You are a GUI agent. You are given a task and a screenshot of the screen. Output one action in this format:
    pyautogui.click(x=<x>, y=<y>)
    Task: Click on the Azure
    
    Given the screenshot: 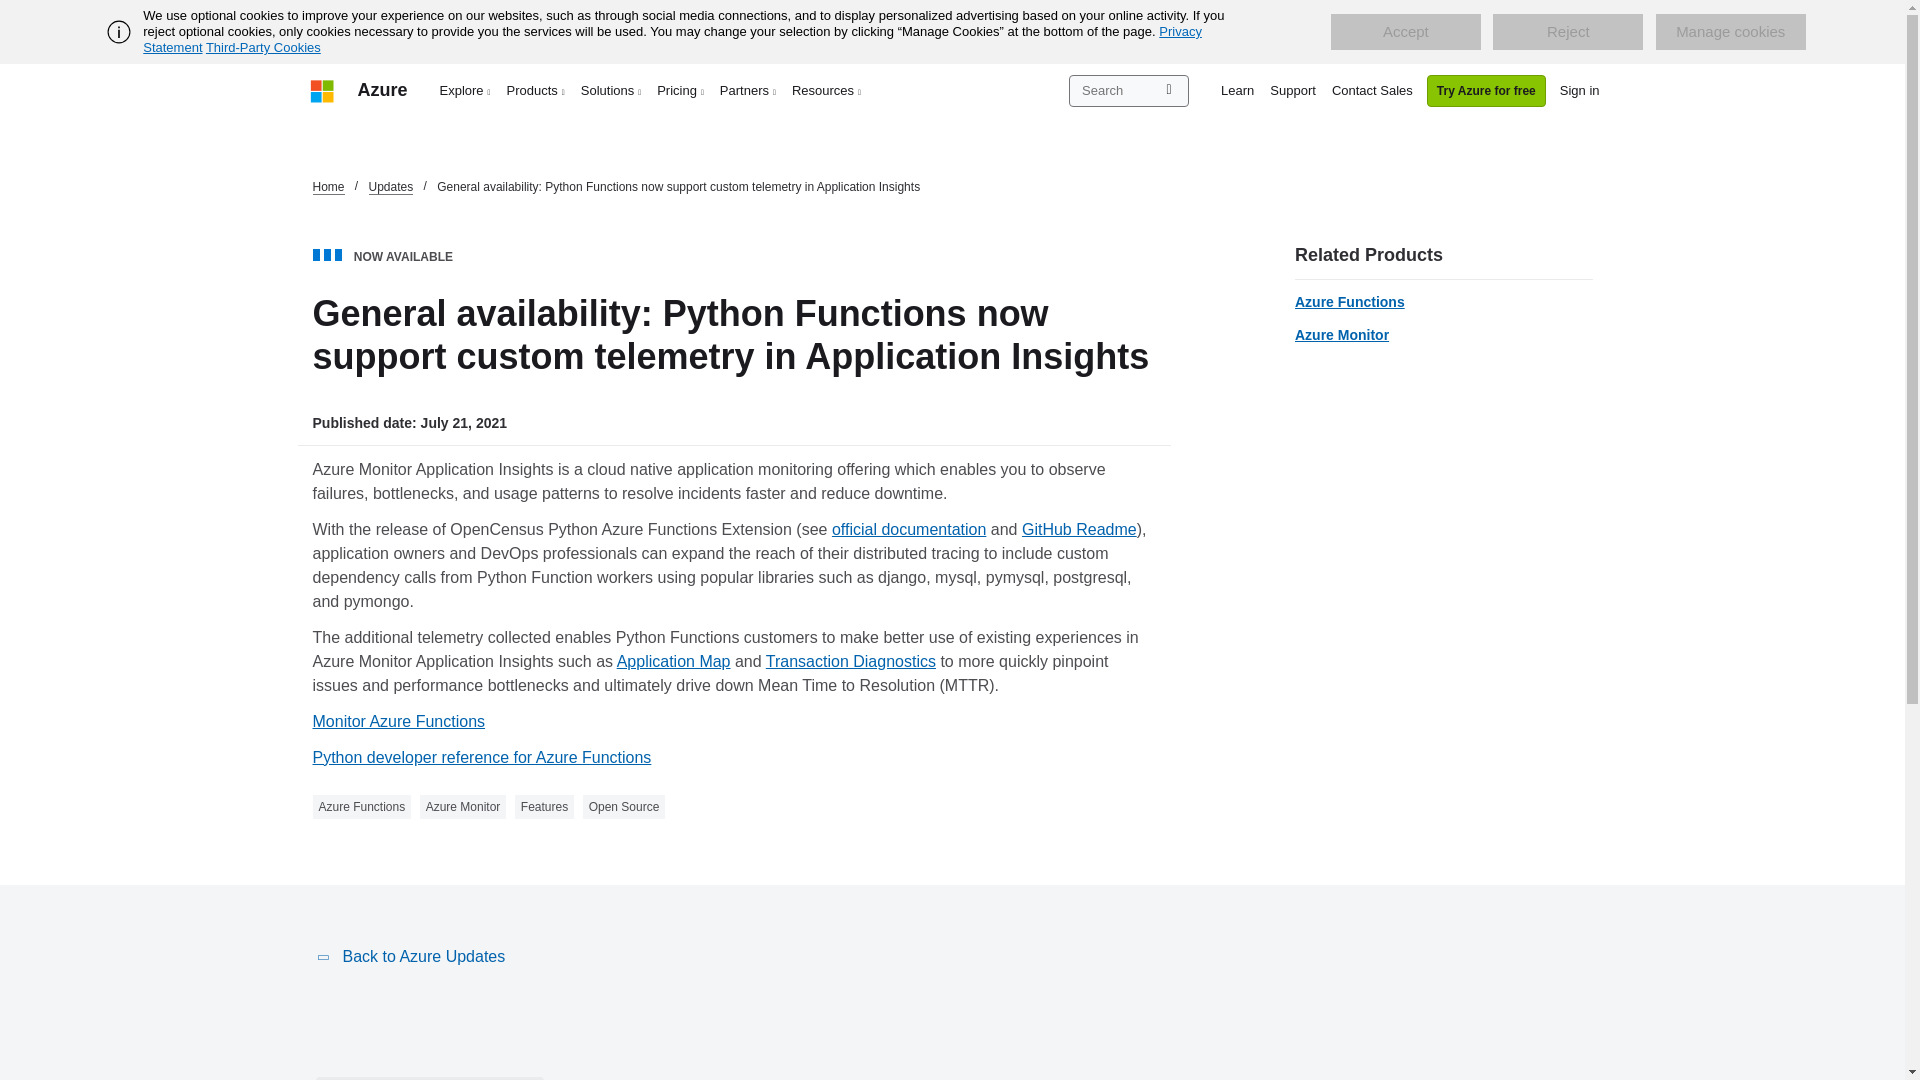 What is the action you would take?
    pyautogui.click(x=382, y=90)
    